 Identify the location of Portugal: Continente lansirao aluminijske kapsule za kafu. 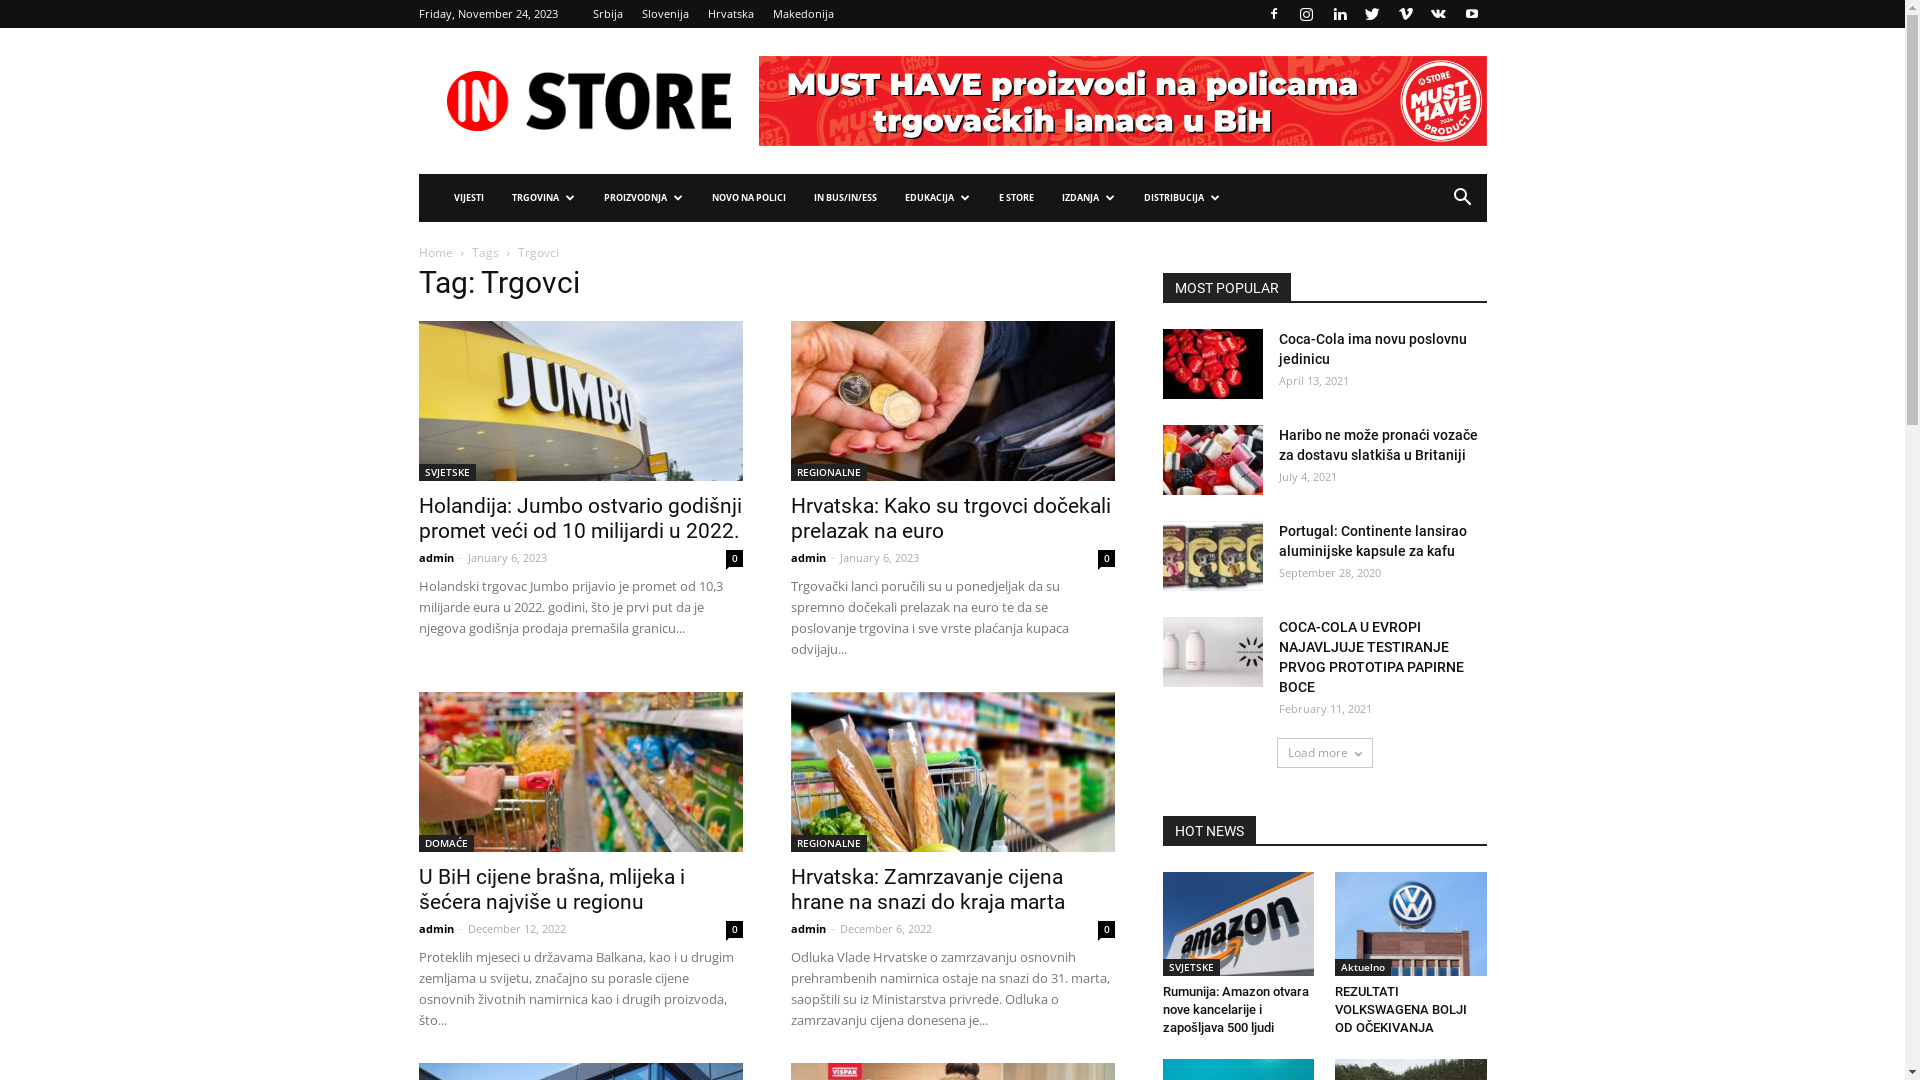
(1212, 556).